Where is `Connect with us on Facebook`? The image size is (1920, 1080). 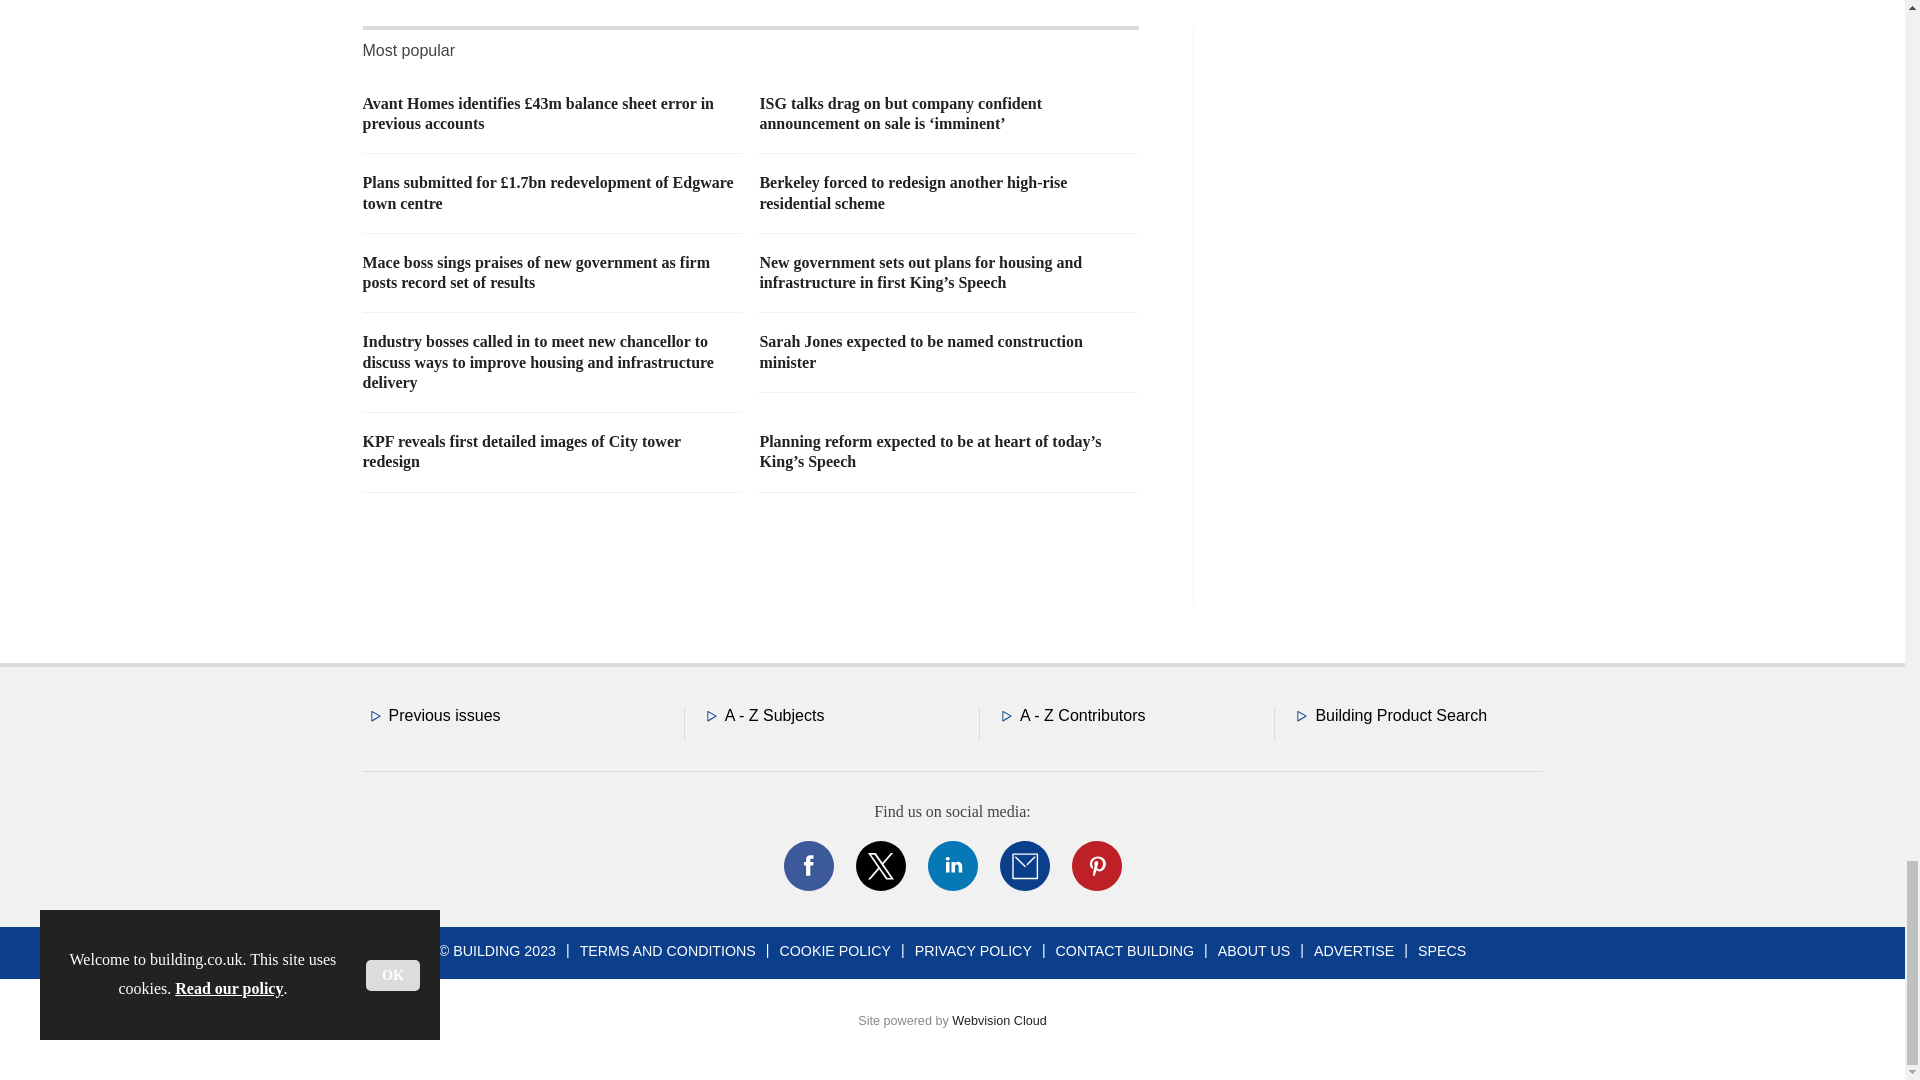
Connect with us on Facebook is located at coordinates (807, 866).